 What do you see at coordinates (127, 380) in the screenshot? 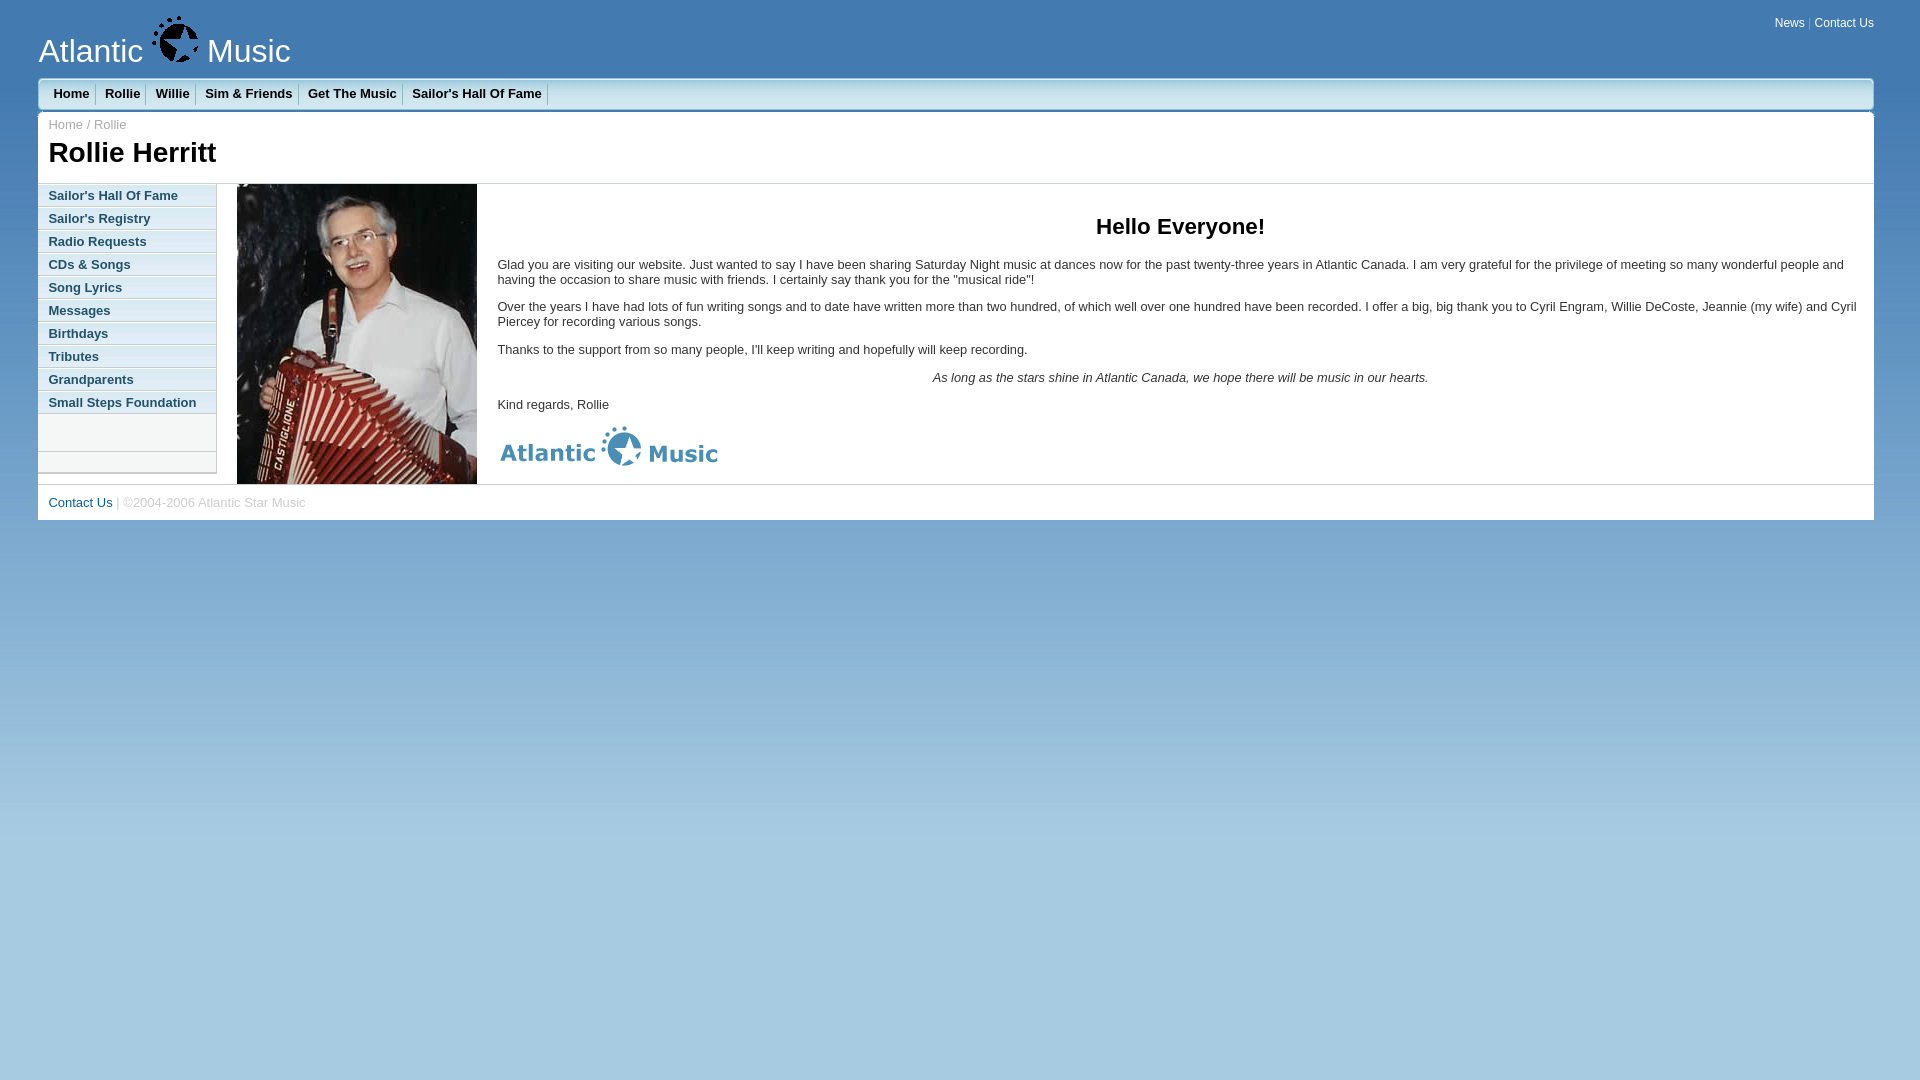
I see `Grandparents` at bounding box center [127, 380].